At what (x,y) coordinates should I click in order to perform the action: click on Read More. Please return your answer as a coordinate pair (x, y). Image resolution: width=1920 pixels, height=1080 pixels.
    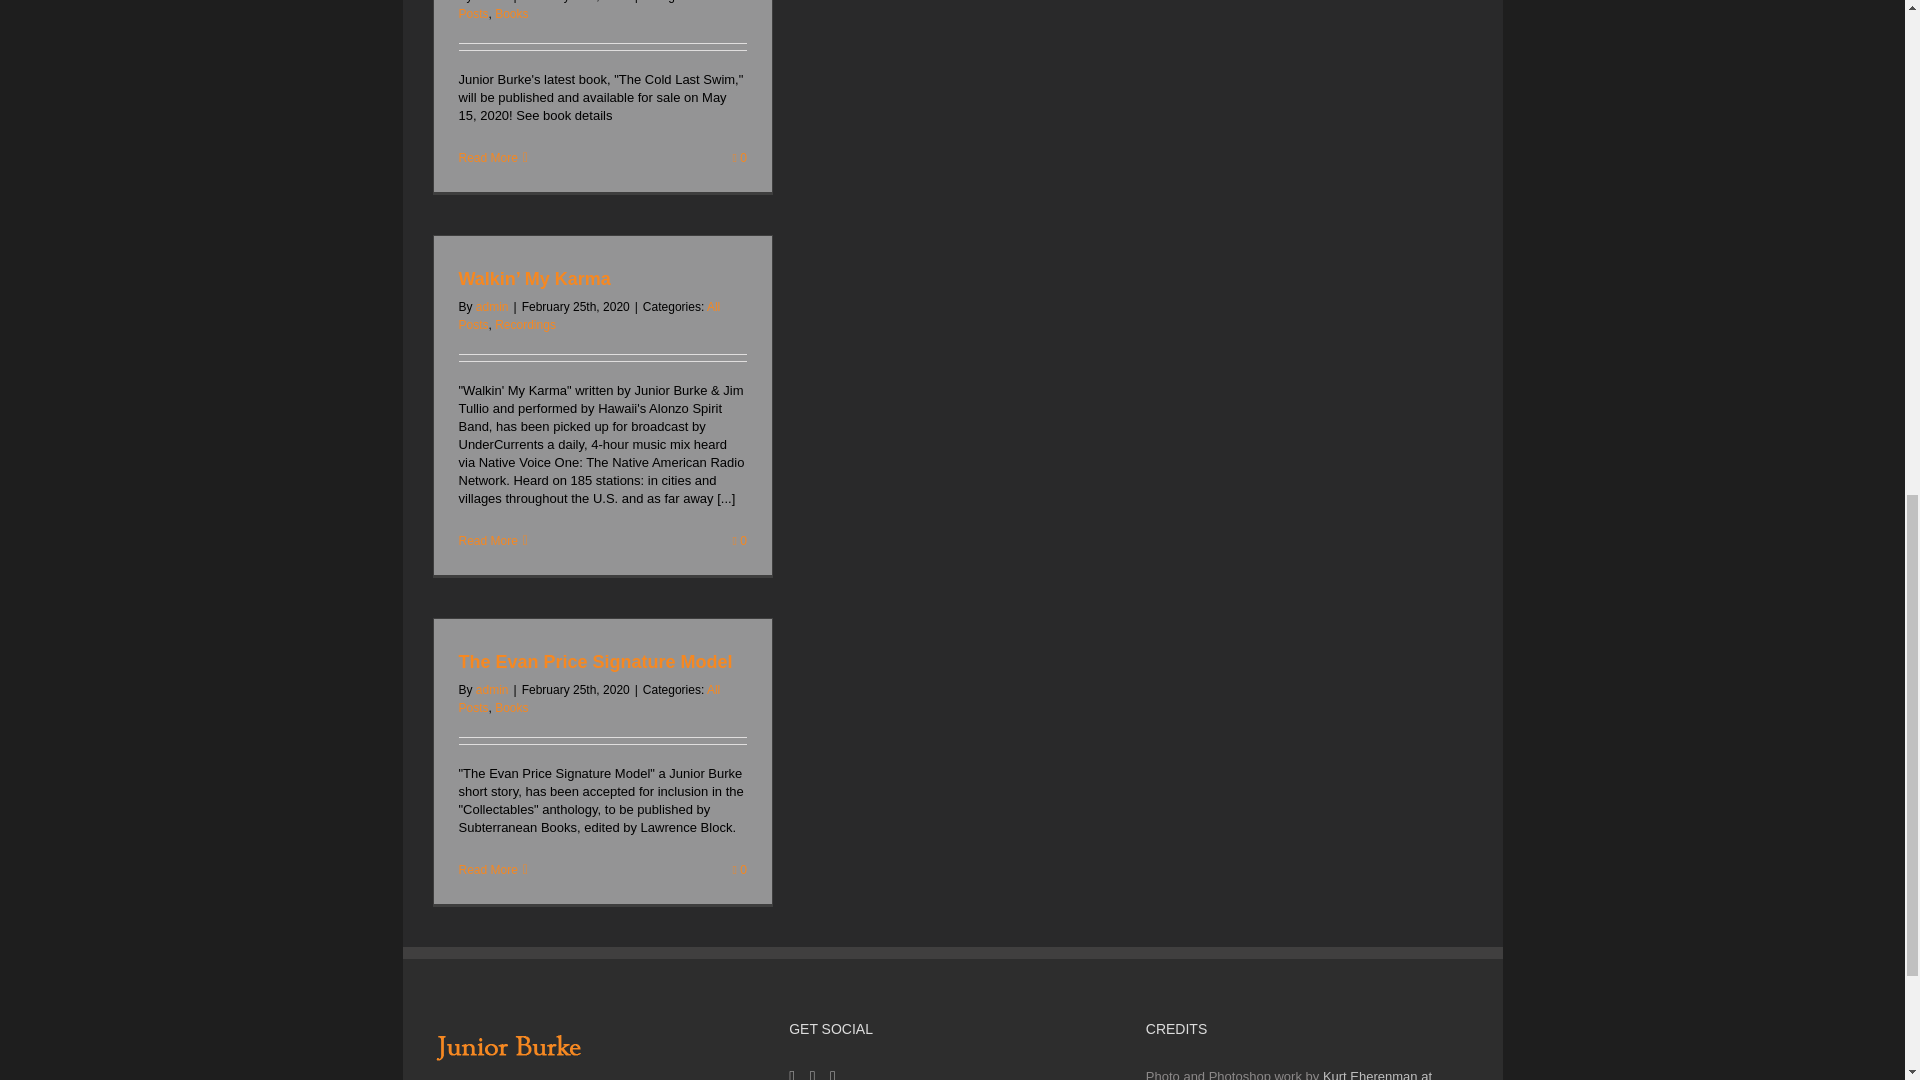
    Looking at the image, I should click on (487, 158).